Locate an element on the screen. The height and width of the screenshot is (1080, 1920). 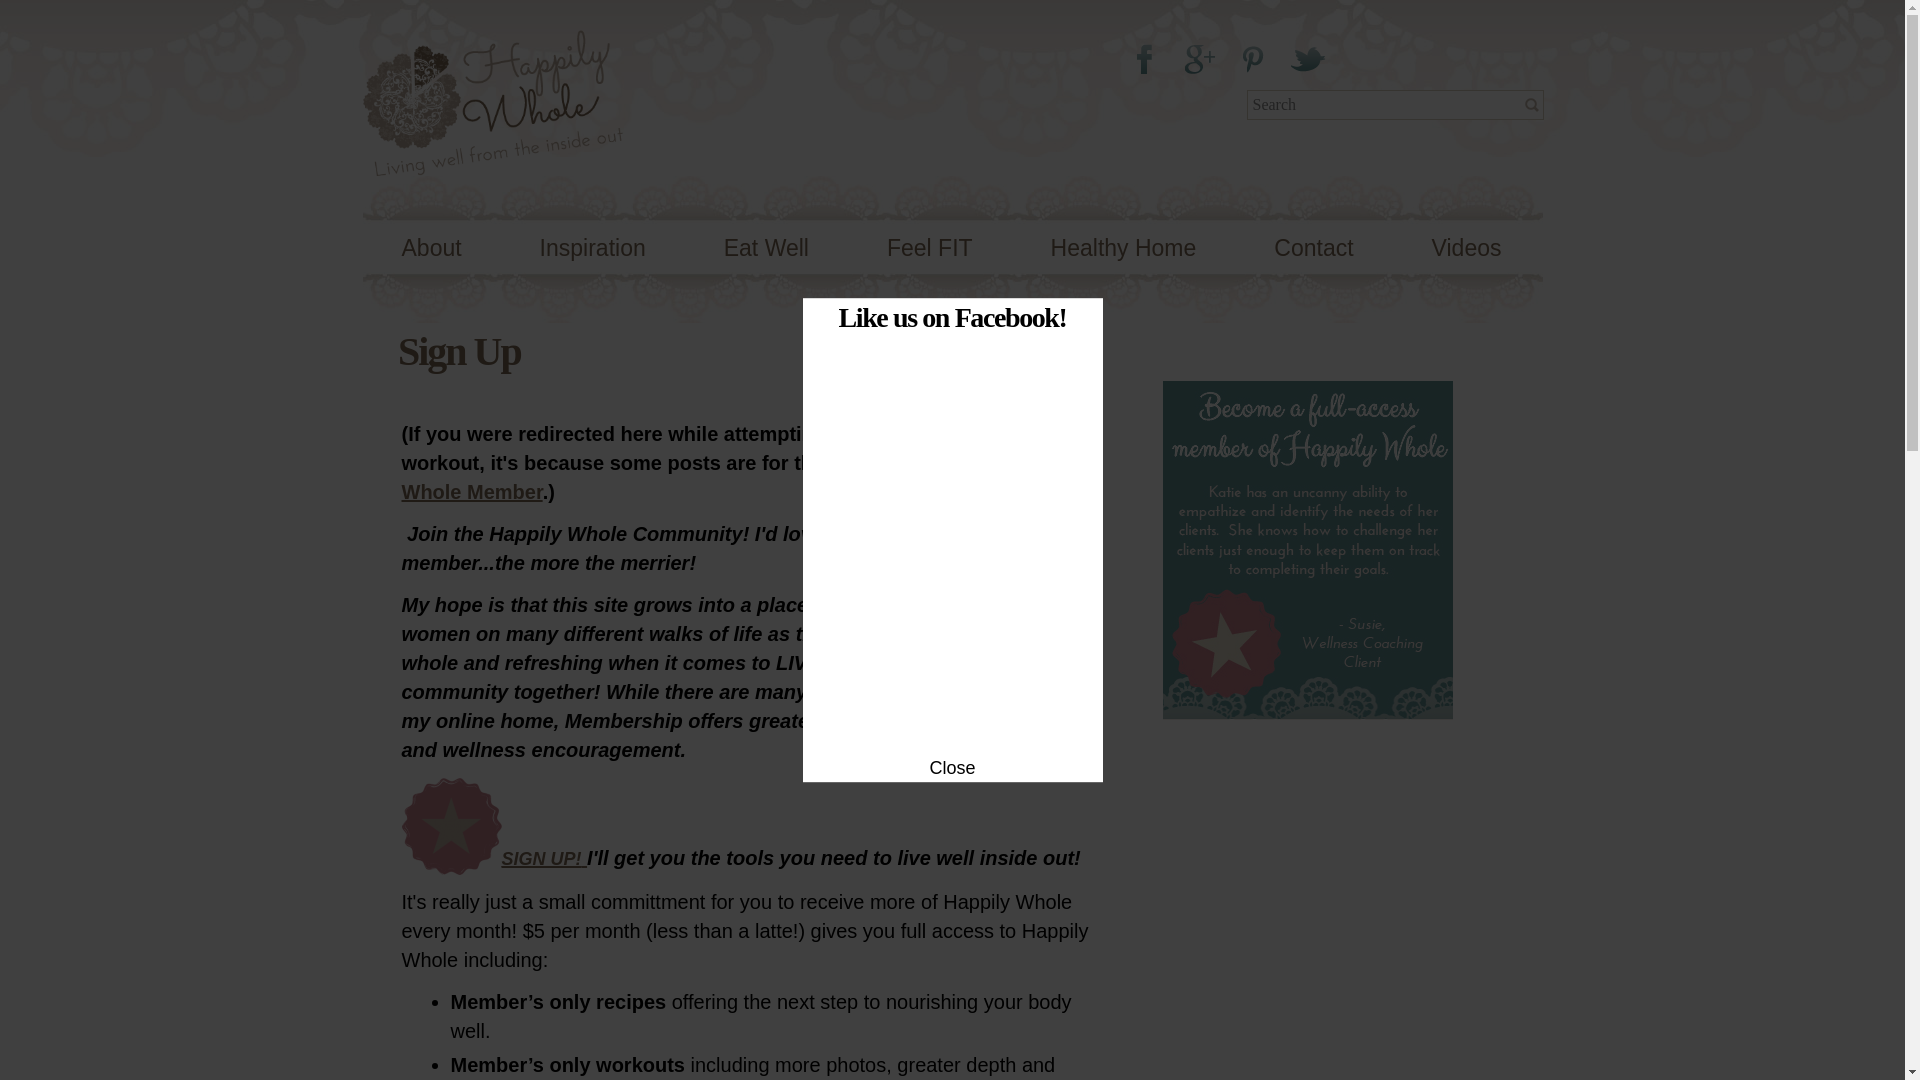
Inspiration is located at coordinates (592, 248).